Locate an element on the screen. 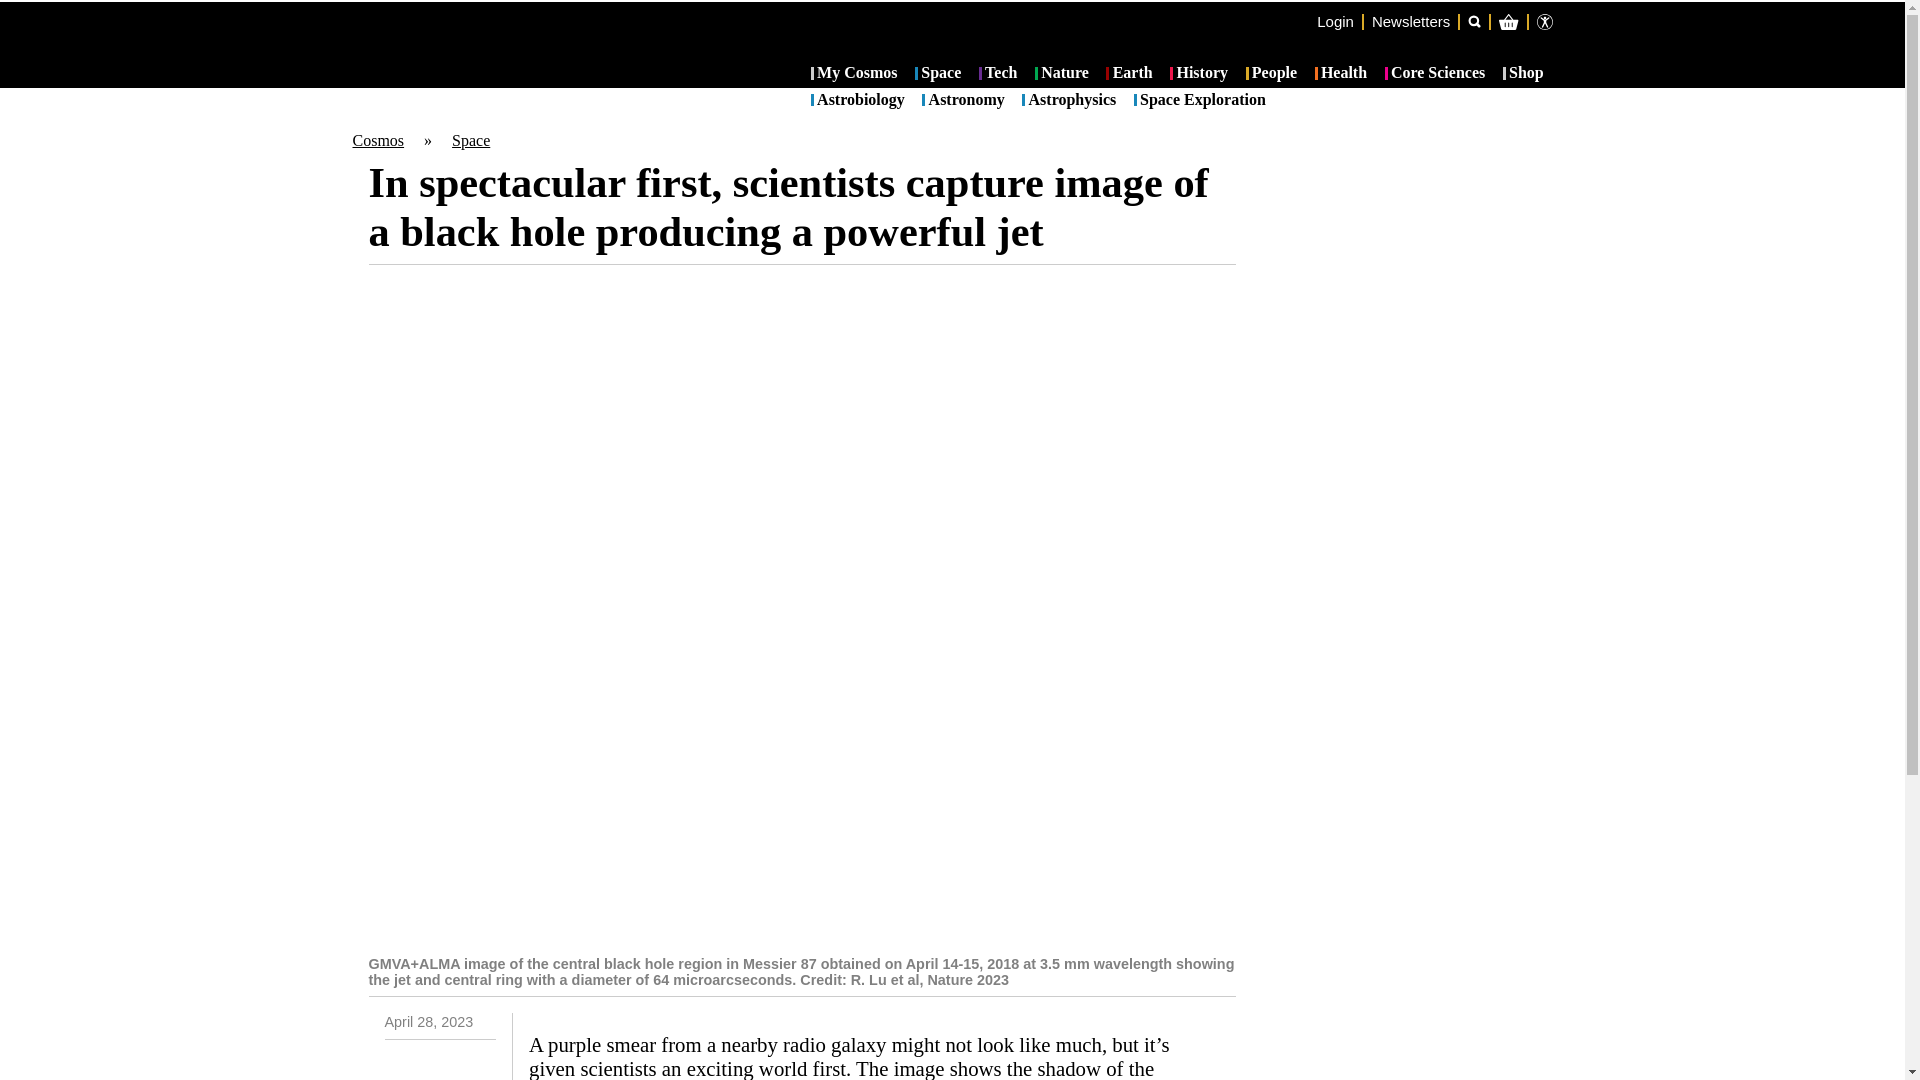  History is located at coordinates (1198, 72).